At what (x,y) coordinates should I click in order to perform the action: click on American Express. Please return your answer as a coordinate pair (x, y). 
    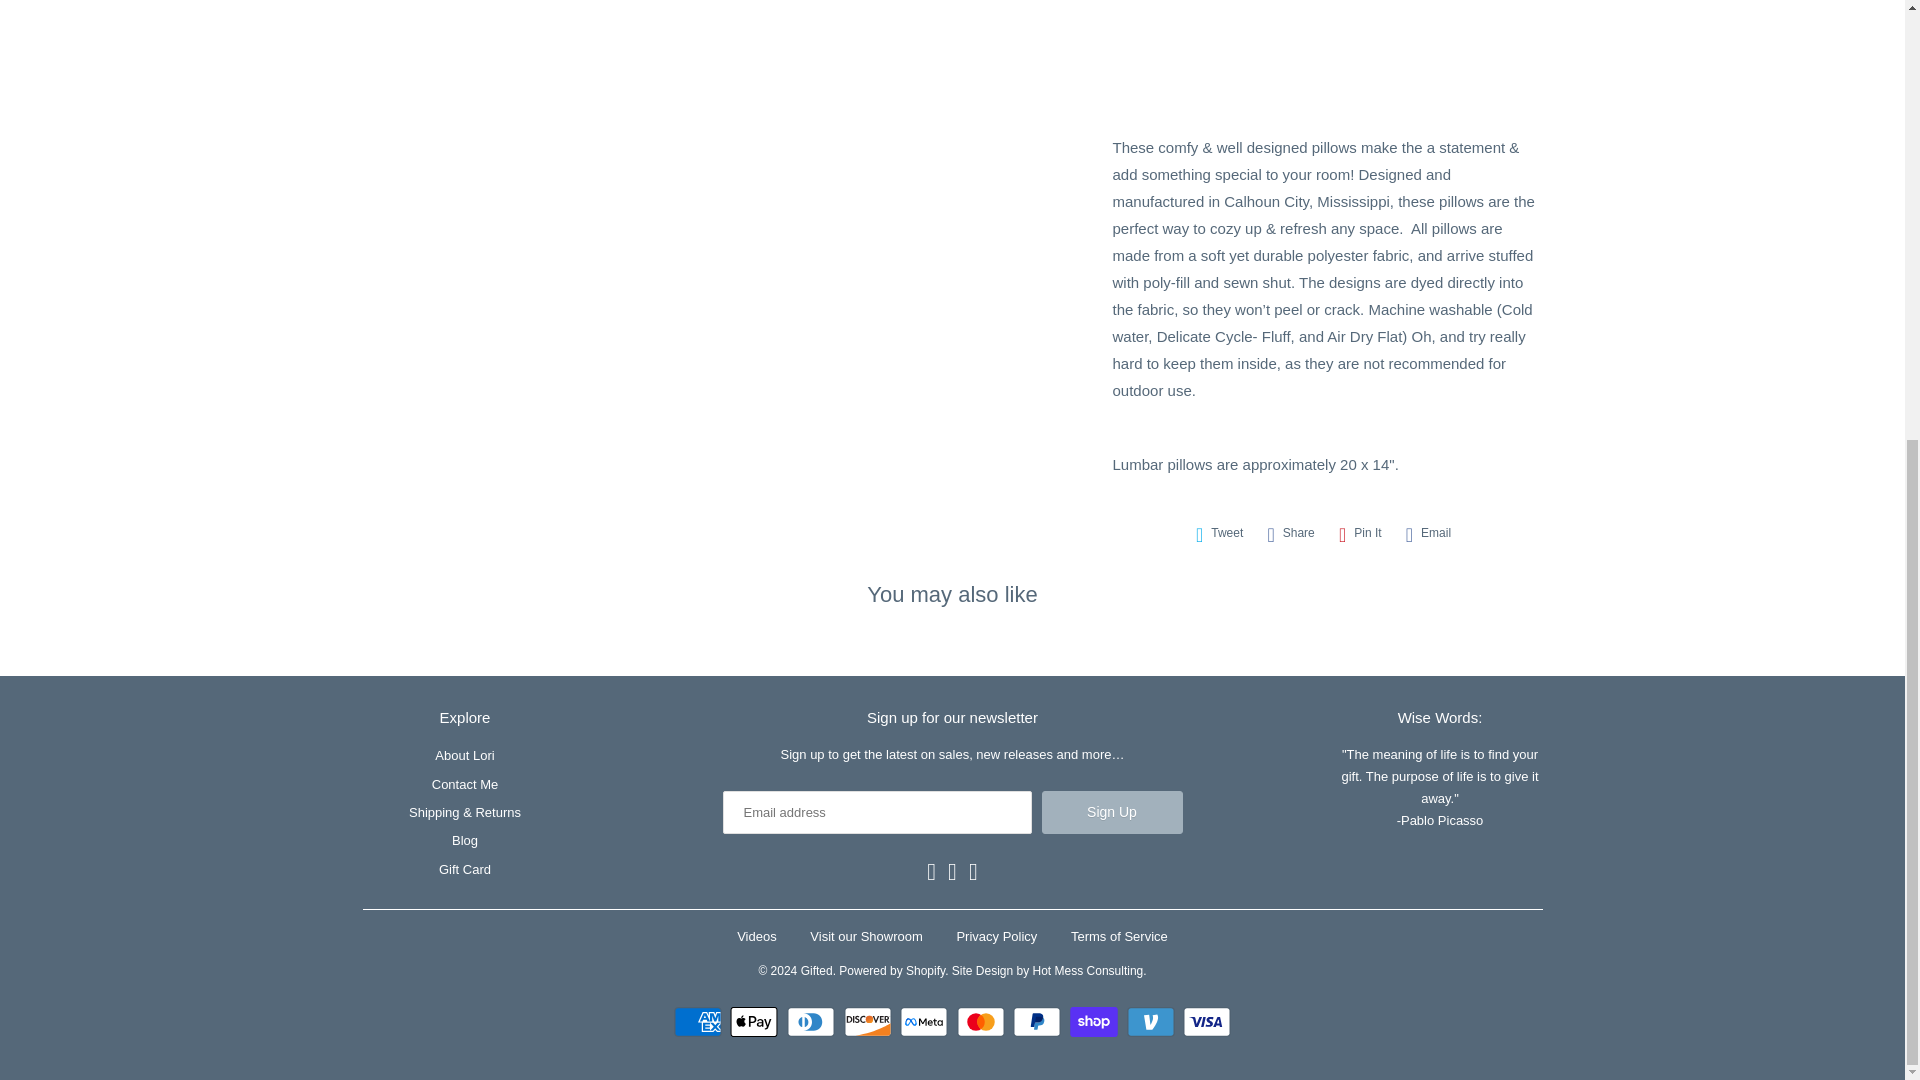
    Looking at the image, I should click on (700, 1021).